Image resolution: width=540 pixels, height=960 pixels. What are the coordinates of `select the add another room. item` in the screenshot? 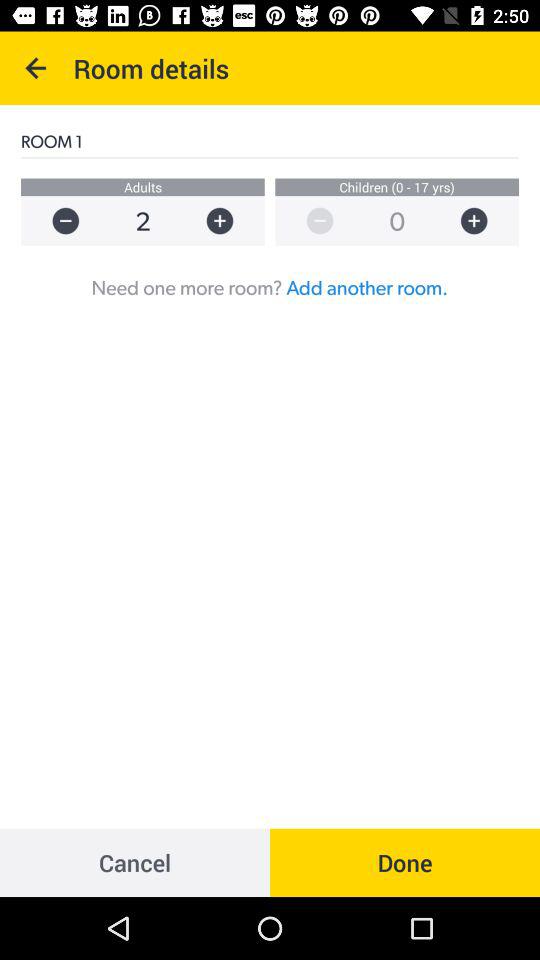 It's located at (367, 287).